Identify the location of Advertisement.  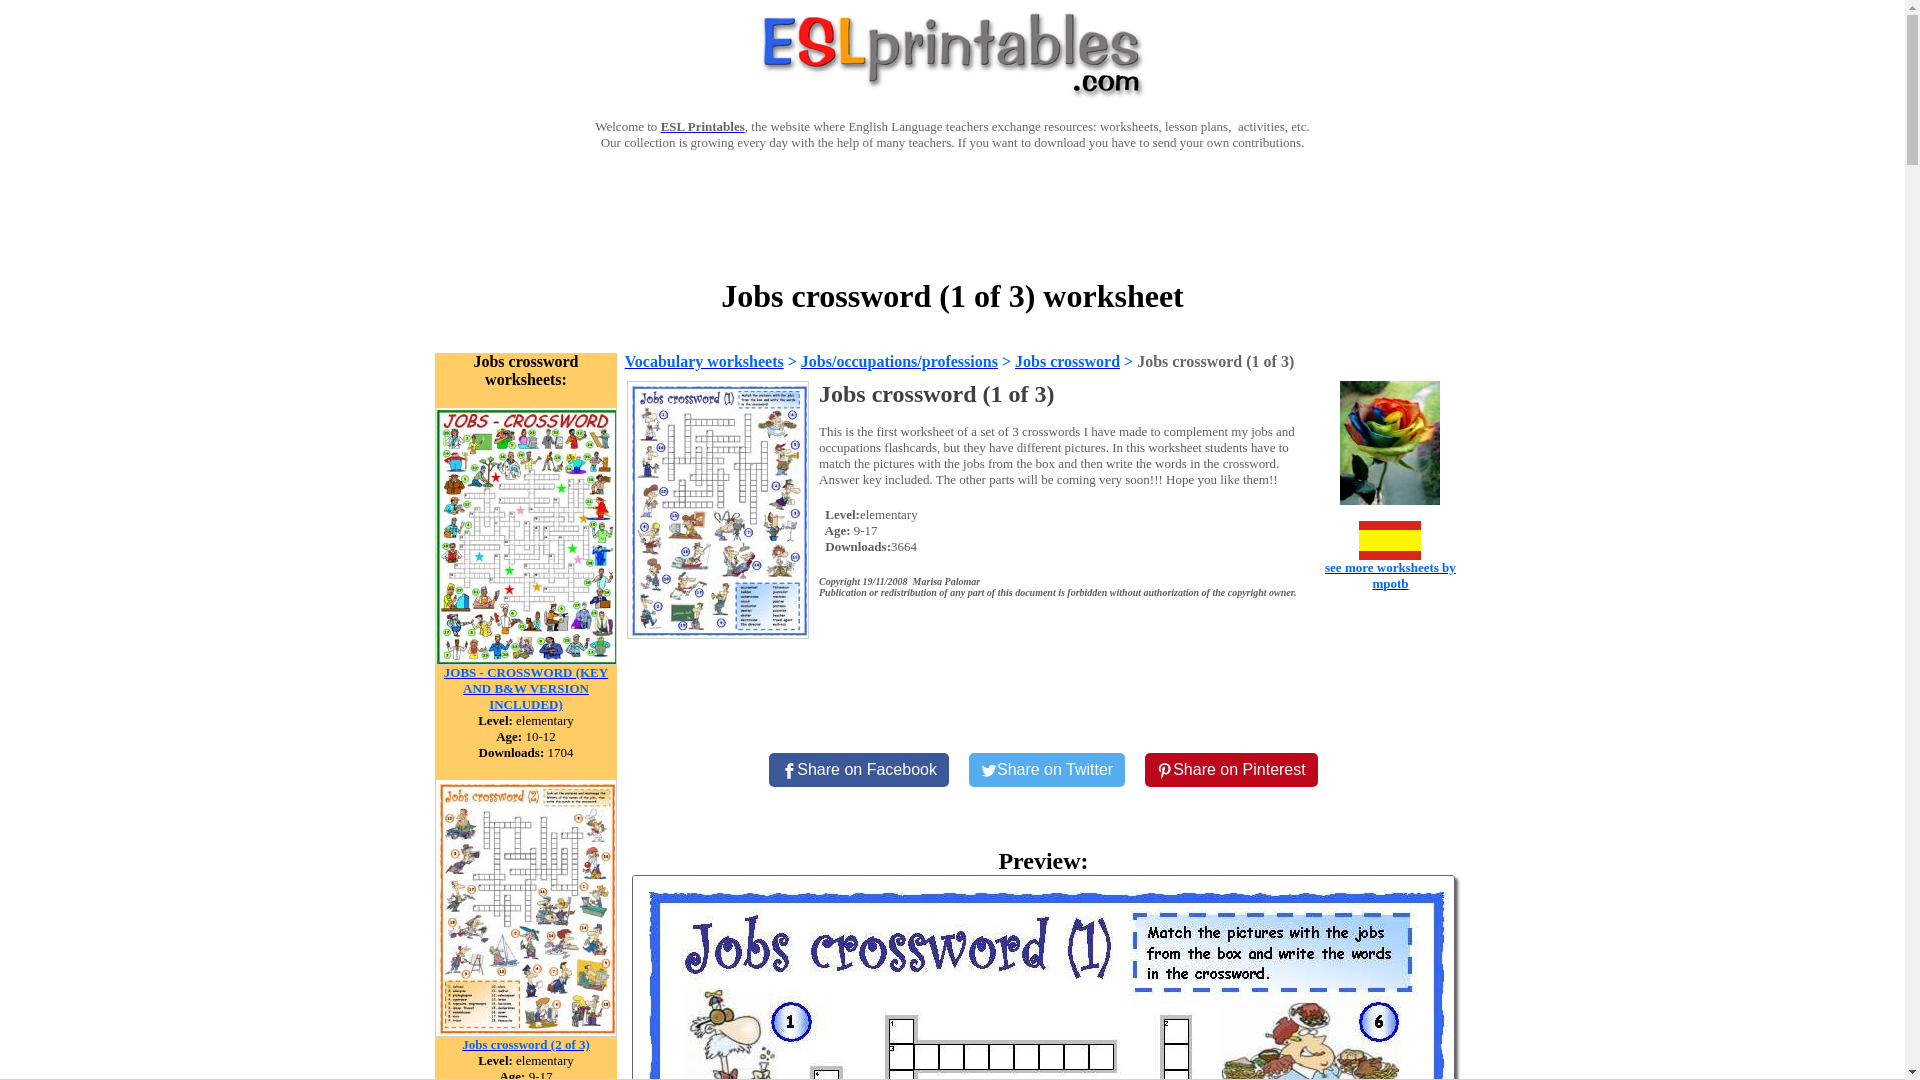
(951, 212).